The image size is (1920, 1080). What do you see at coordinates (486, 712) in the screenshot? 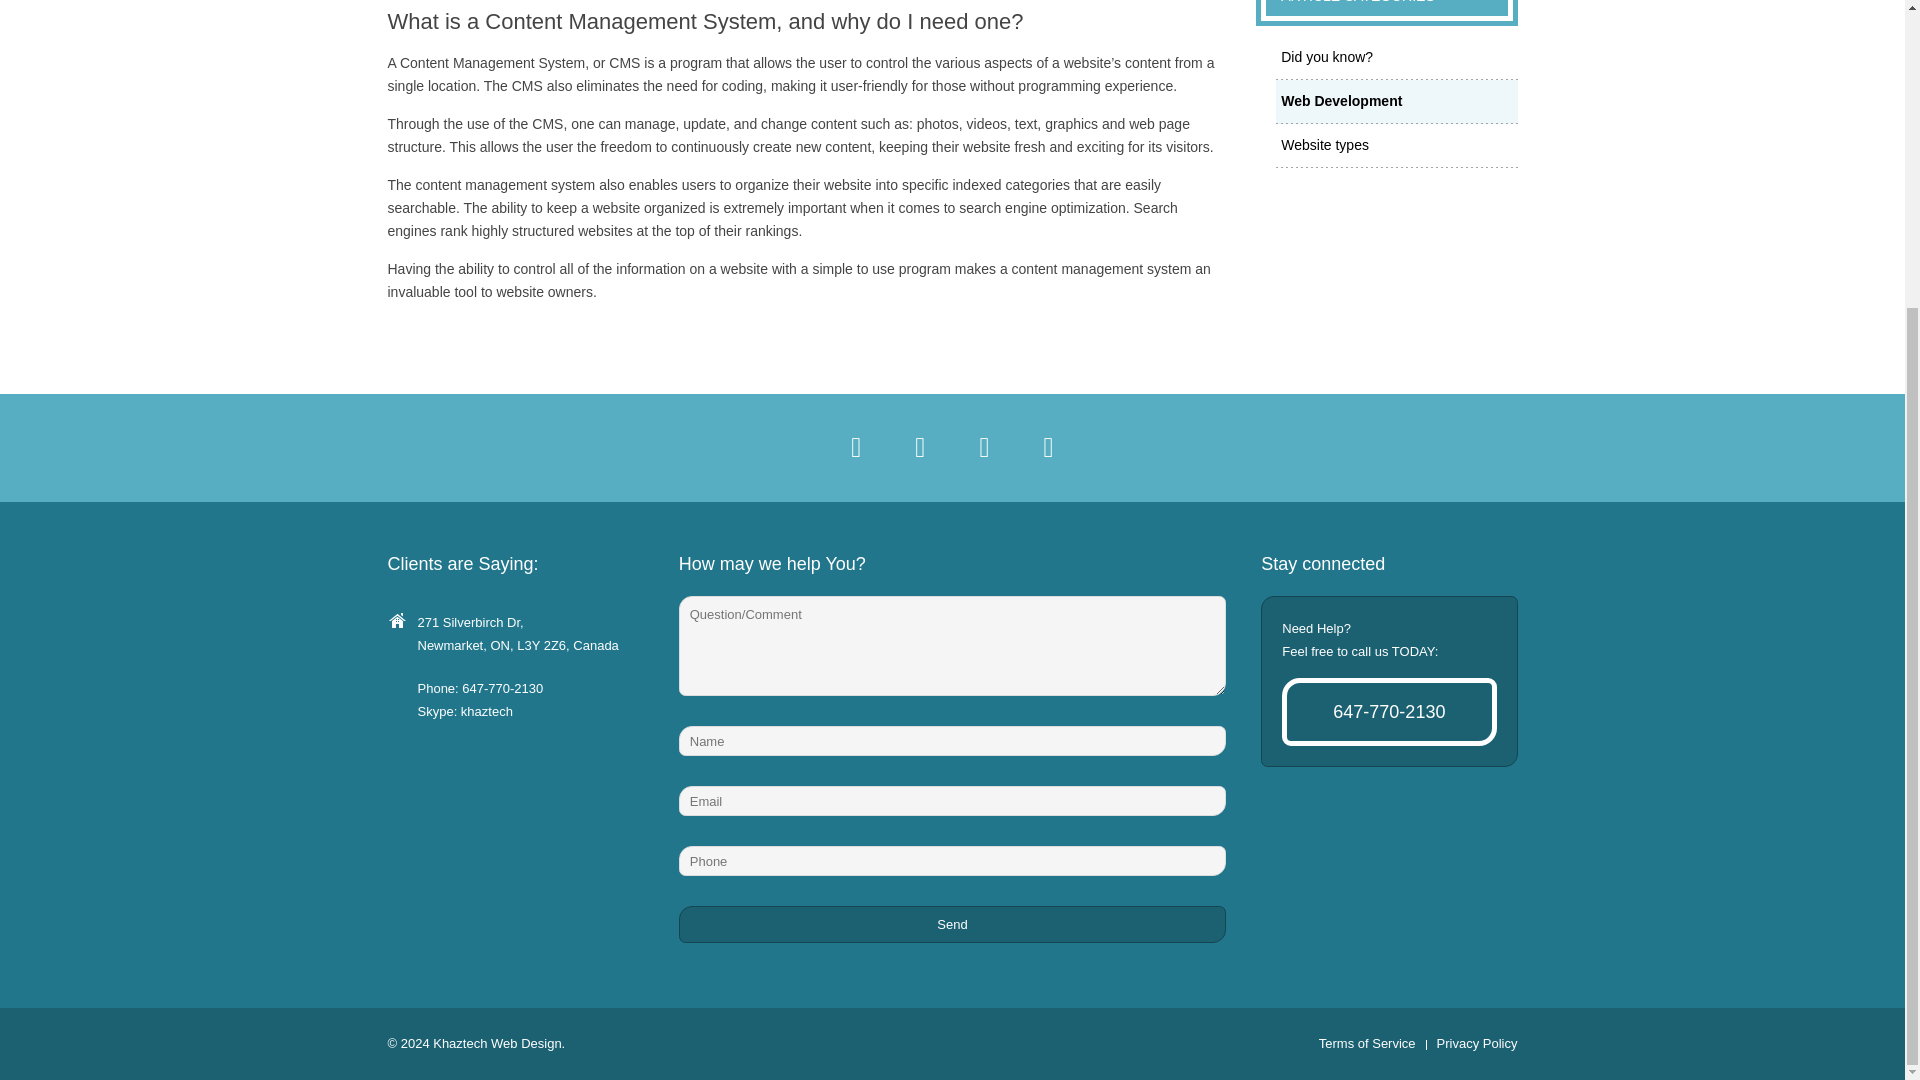
I see `Skype` at bounding box center [486, 712].